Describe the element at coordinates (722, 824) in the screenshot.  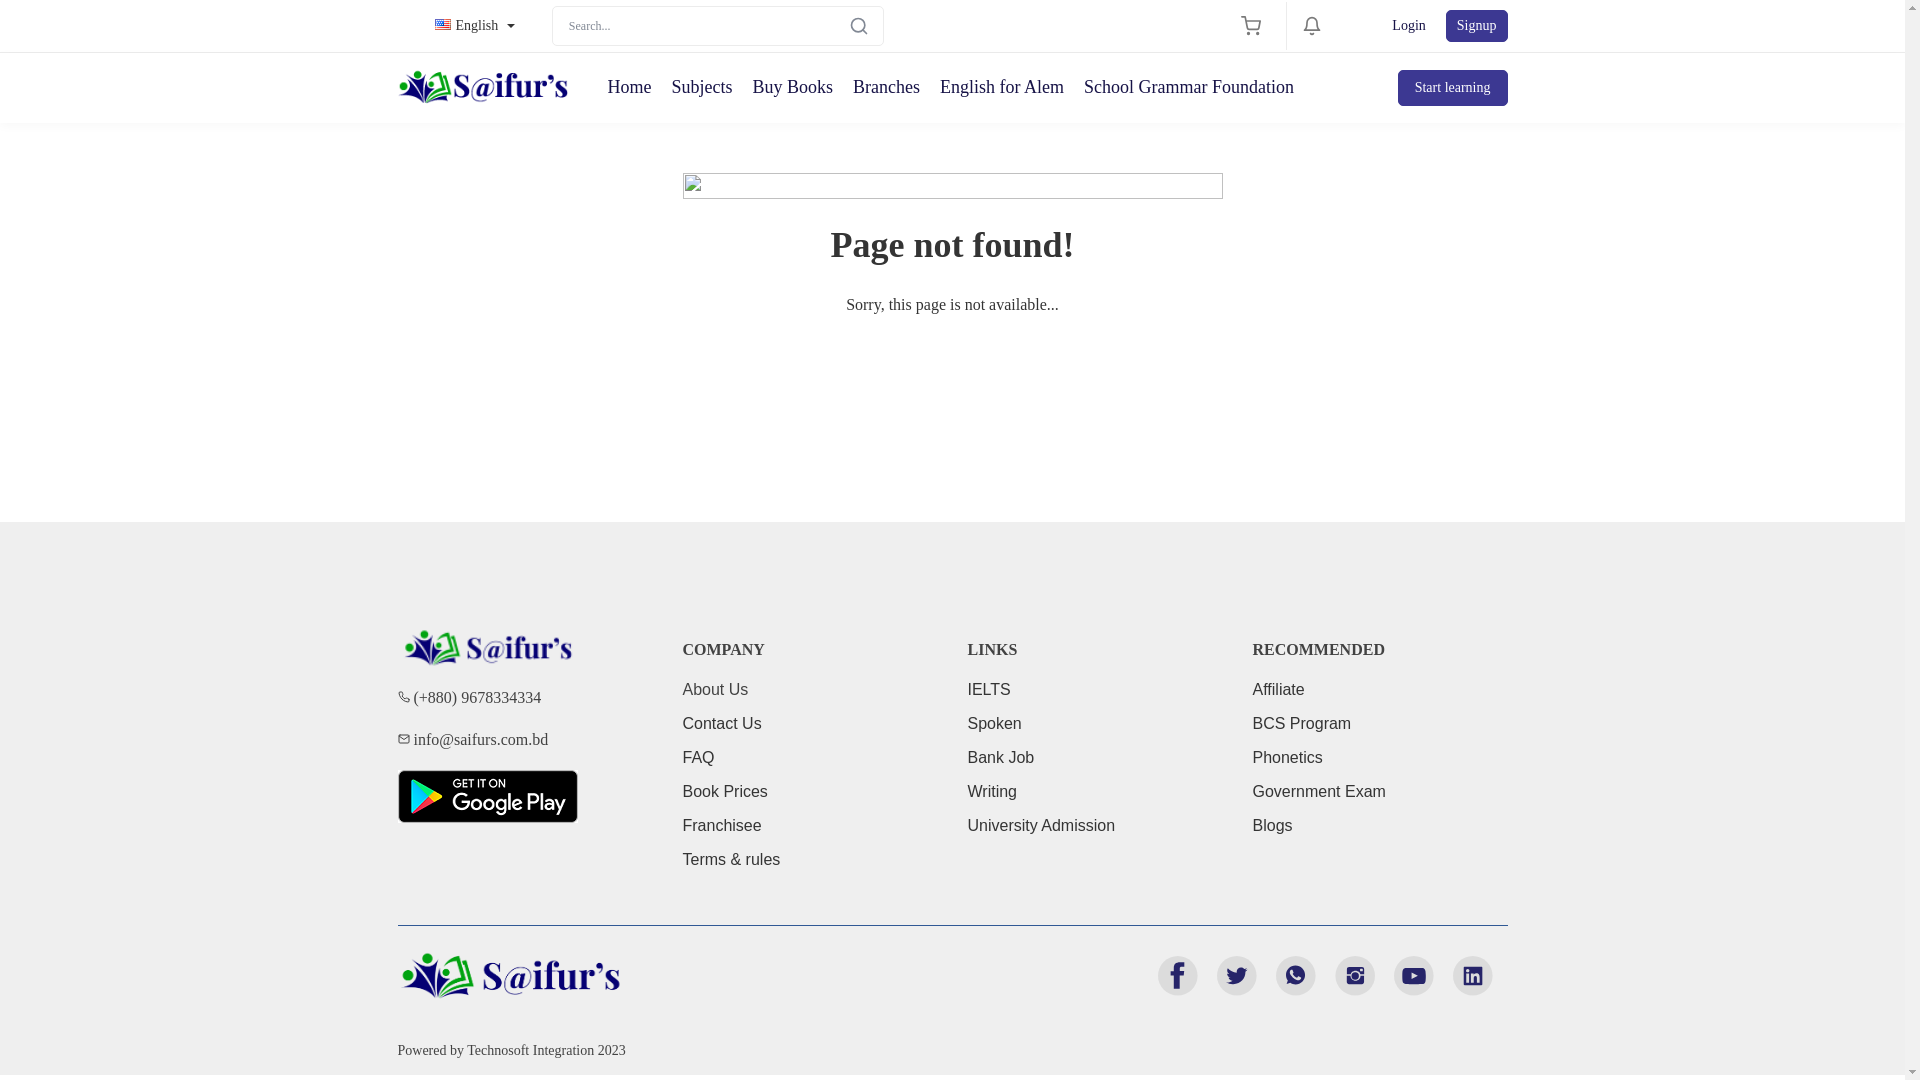
I see `Franchisee` at that location.